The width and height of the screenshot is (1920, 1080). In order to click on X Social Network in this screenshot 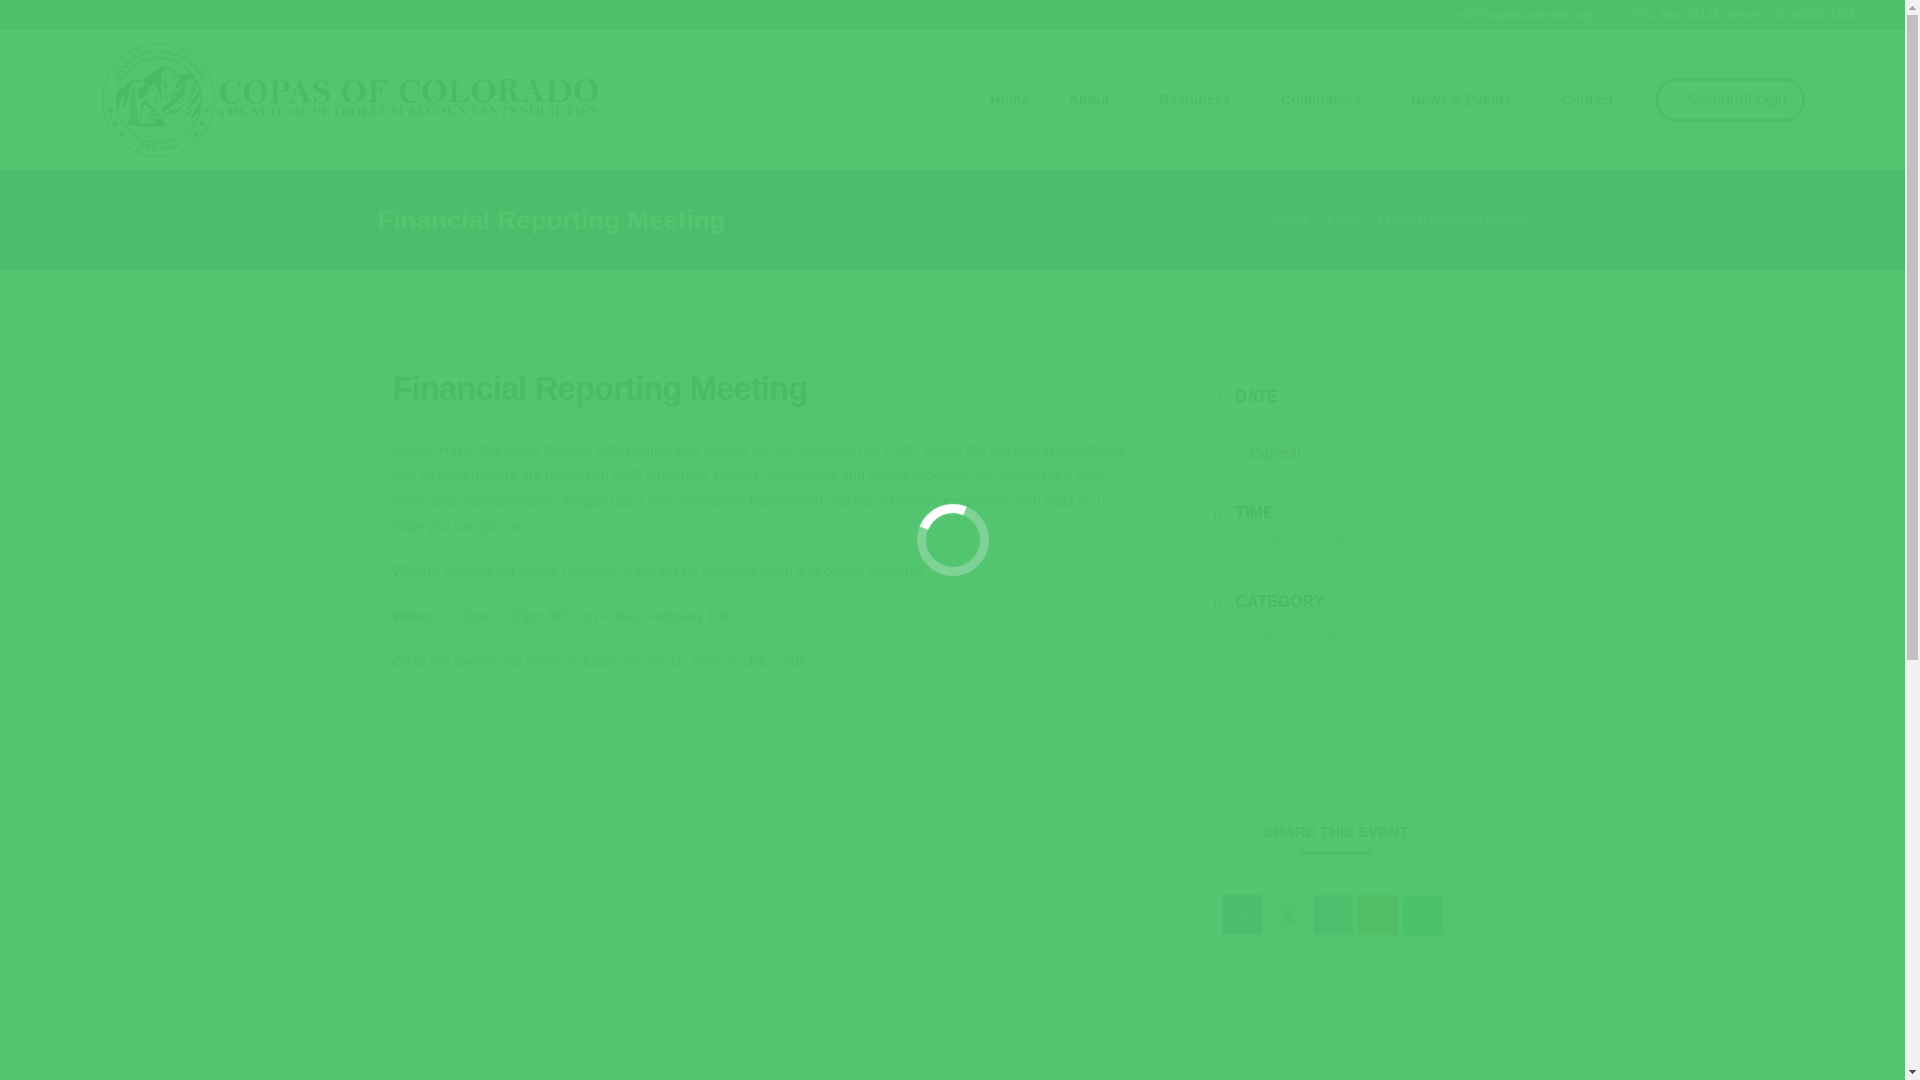, I will do `click(1287, 915)`.